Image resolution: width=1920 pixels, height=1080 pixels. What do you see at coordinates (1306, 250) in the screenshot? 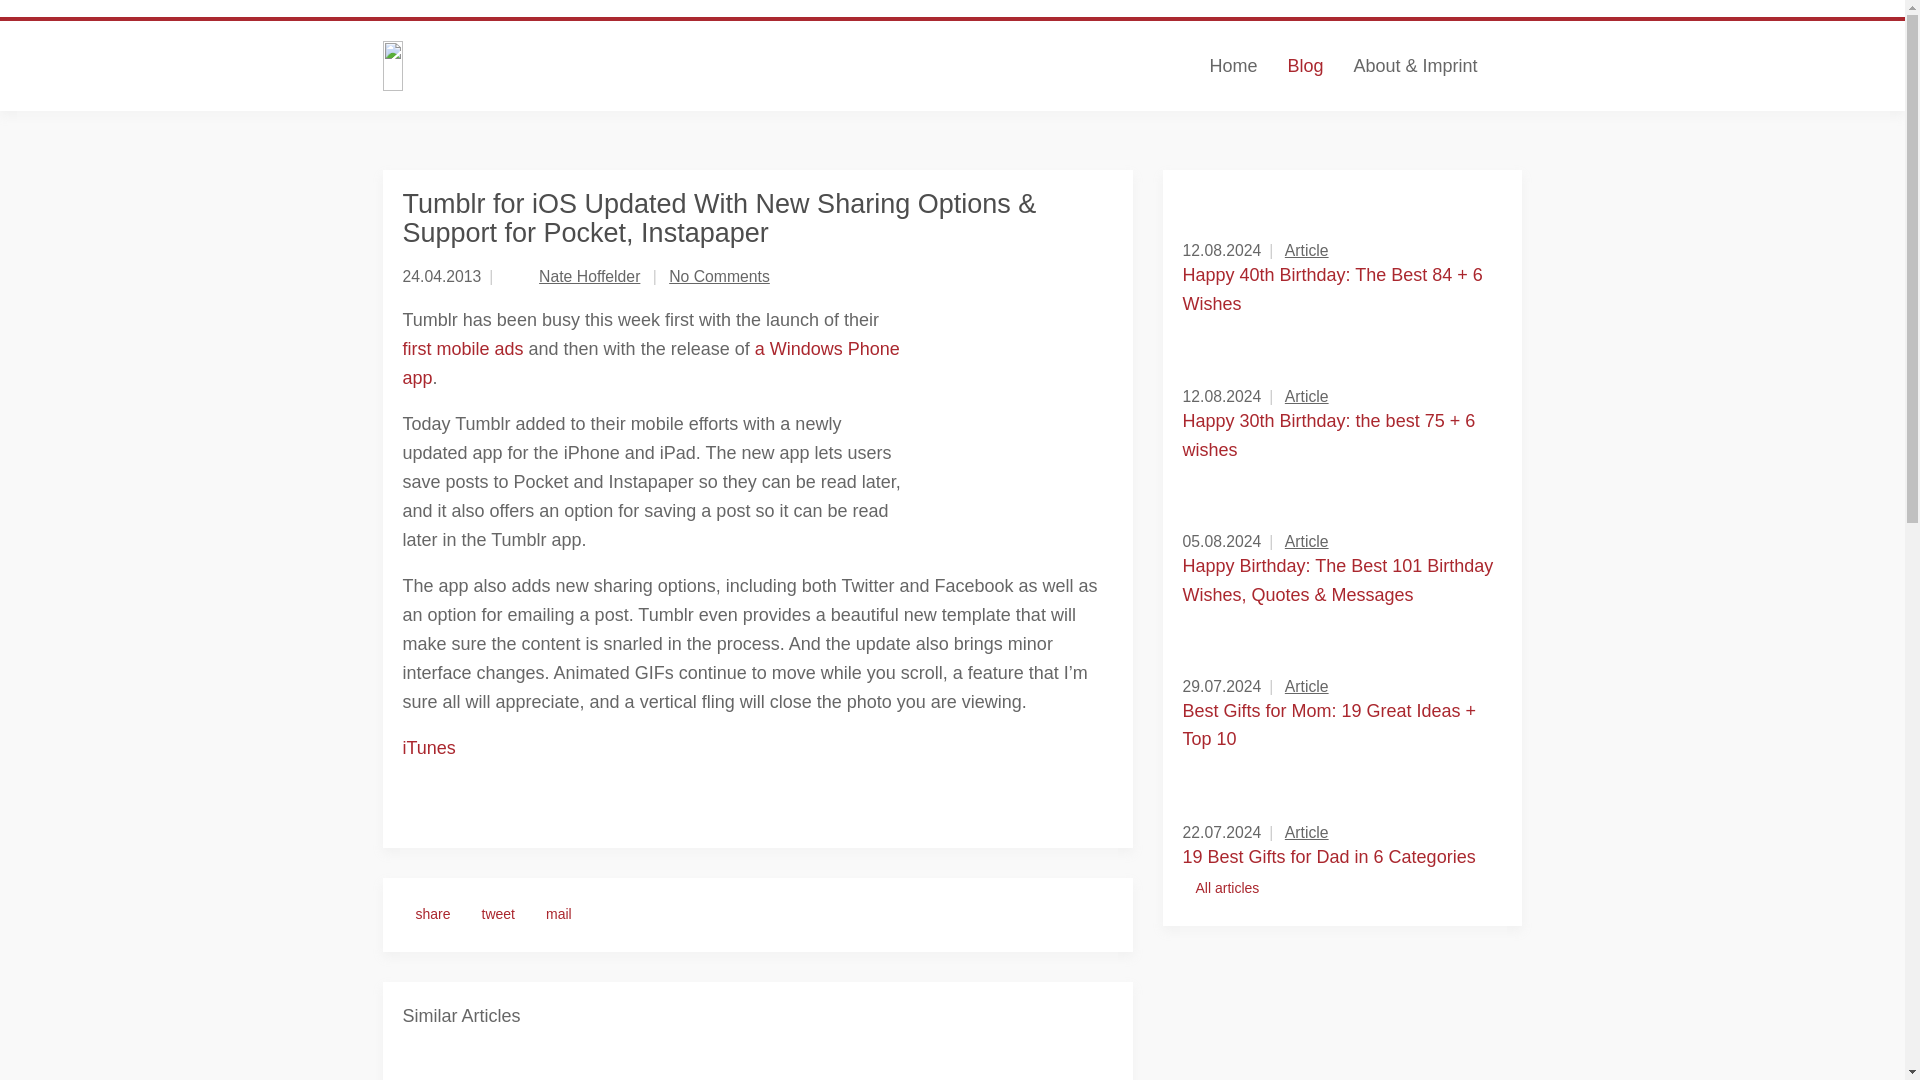
I see `Article` at bounding box center [1306, 250].